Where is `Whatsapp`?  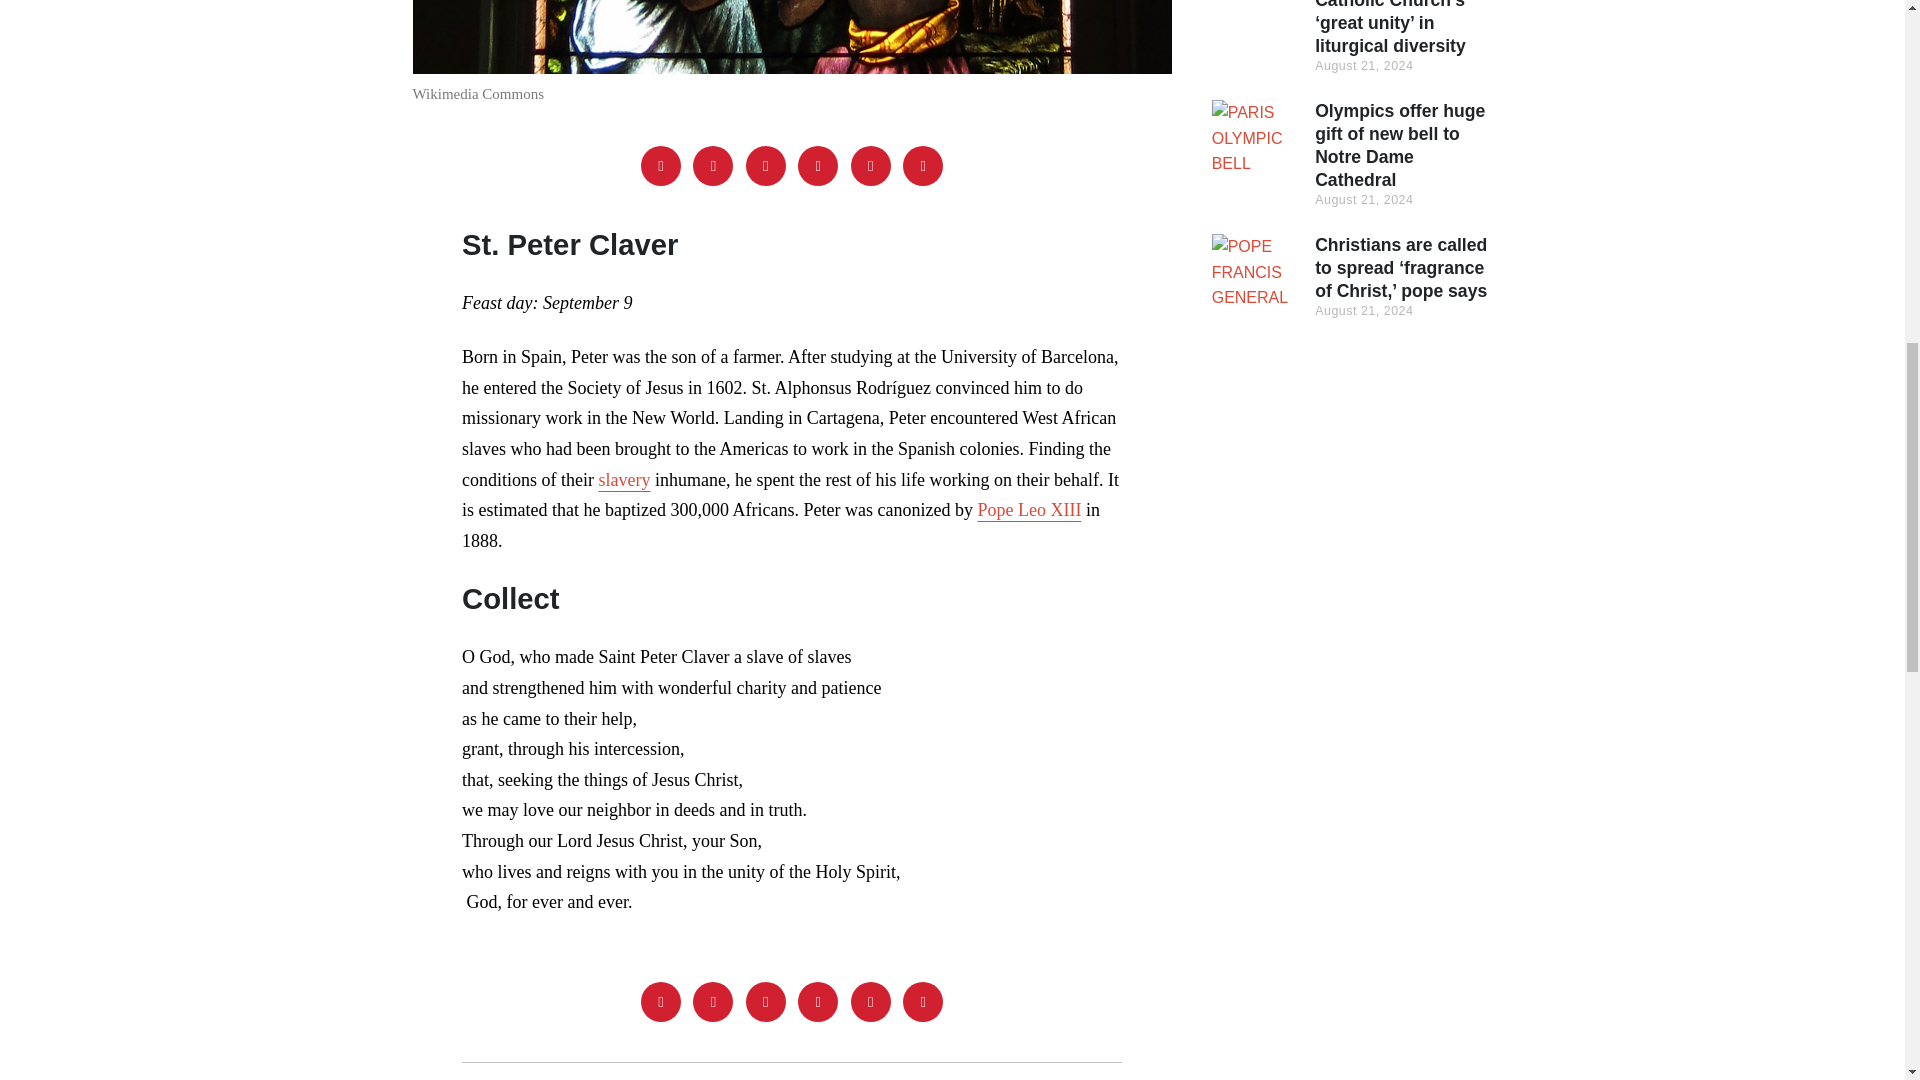 Whatsapp is located at coordinates (870, 1001).